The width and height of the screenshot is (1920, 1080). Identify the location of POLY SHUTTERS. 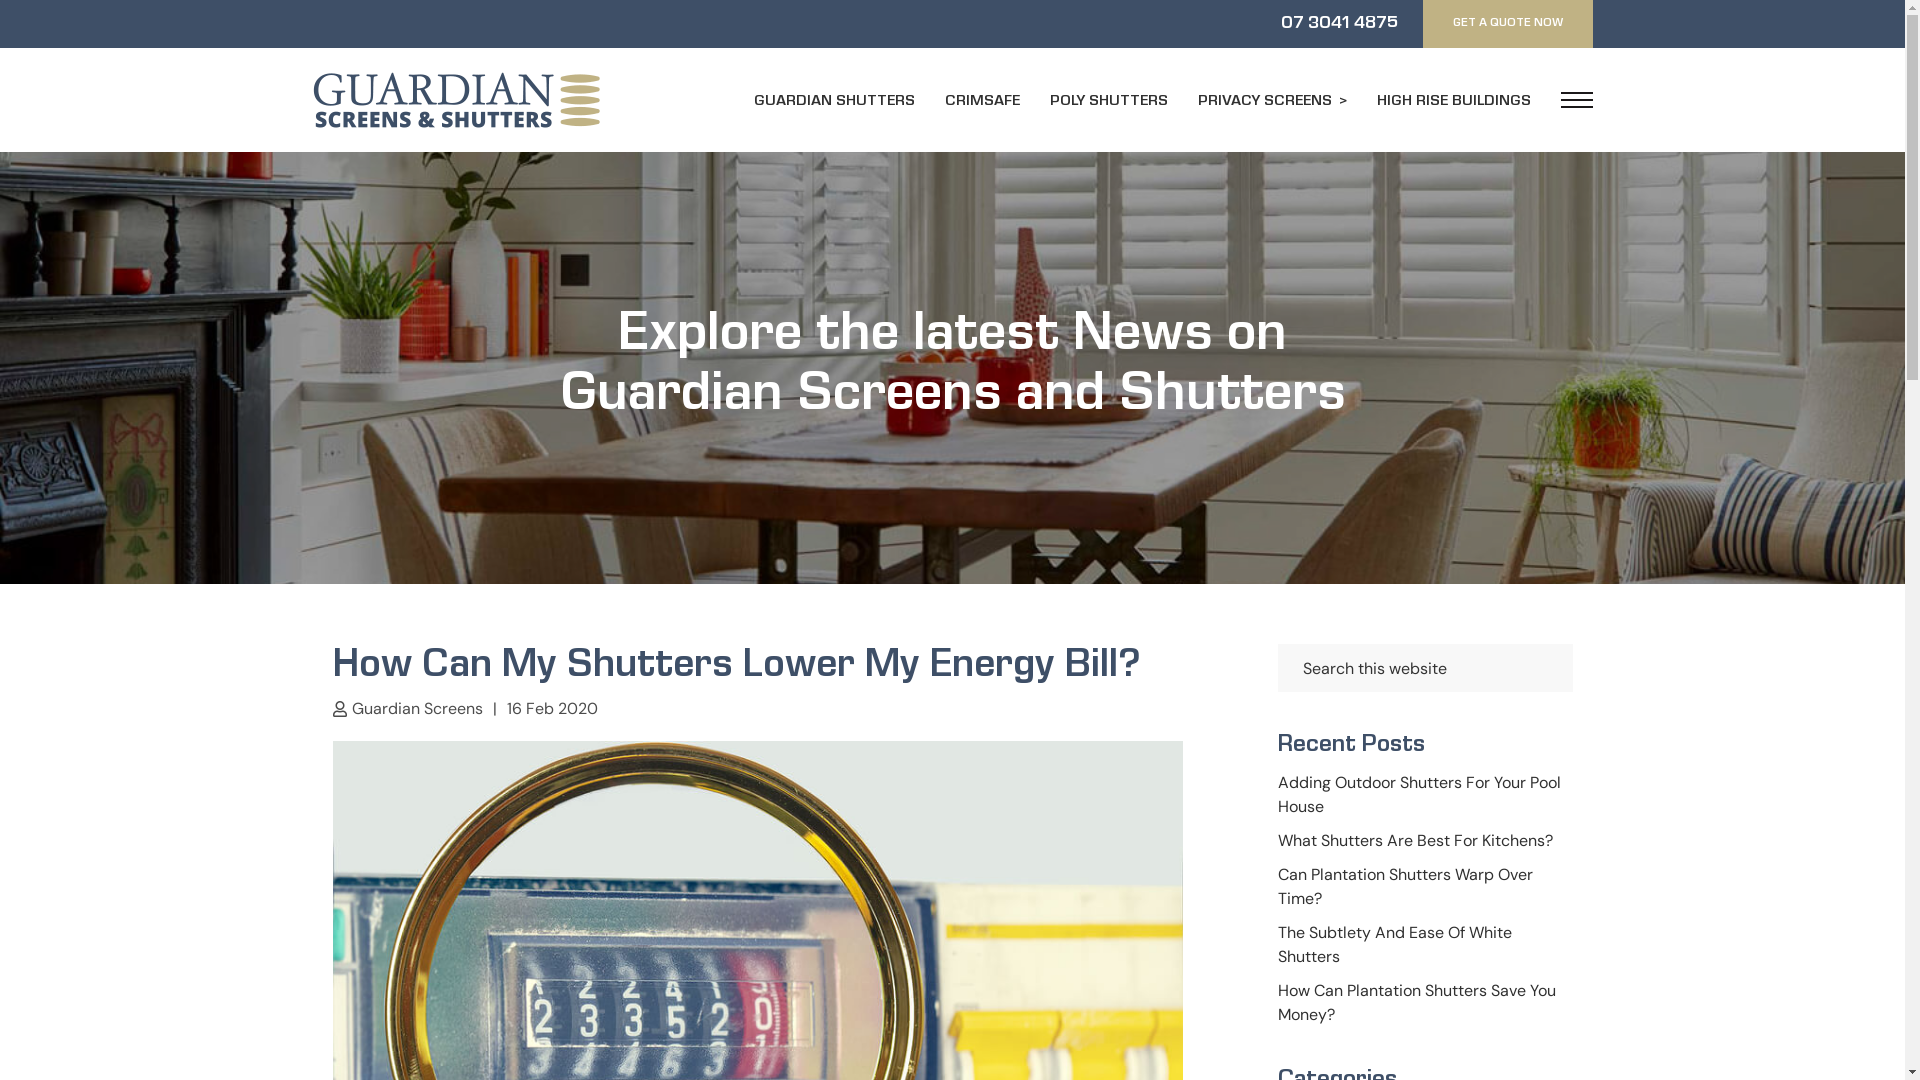
(1109, 102).